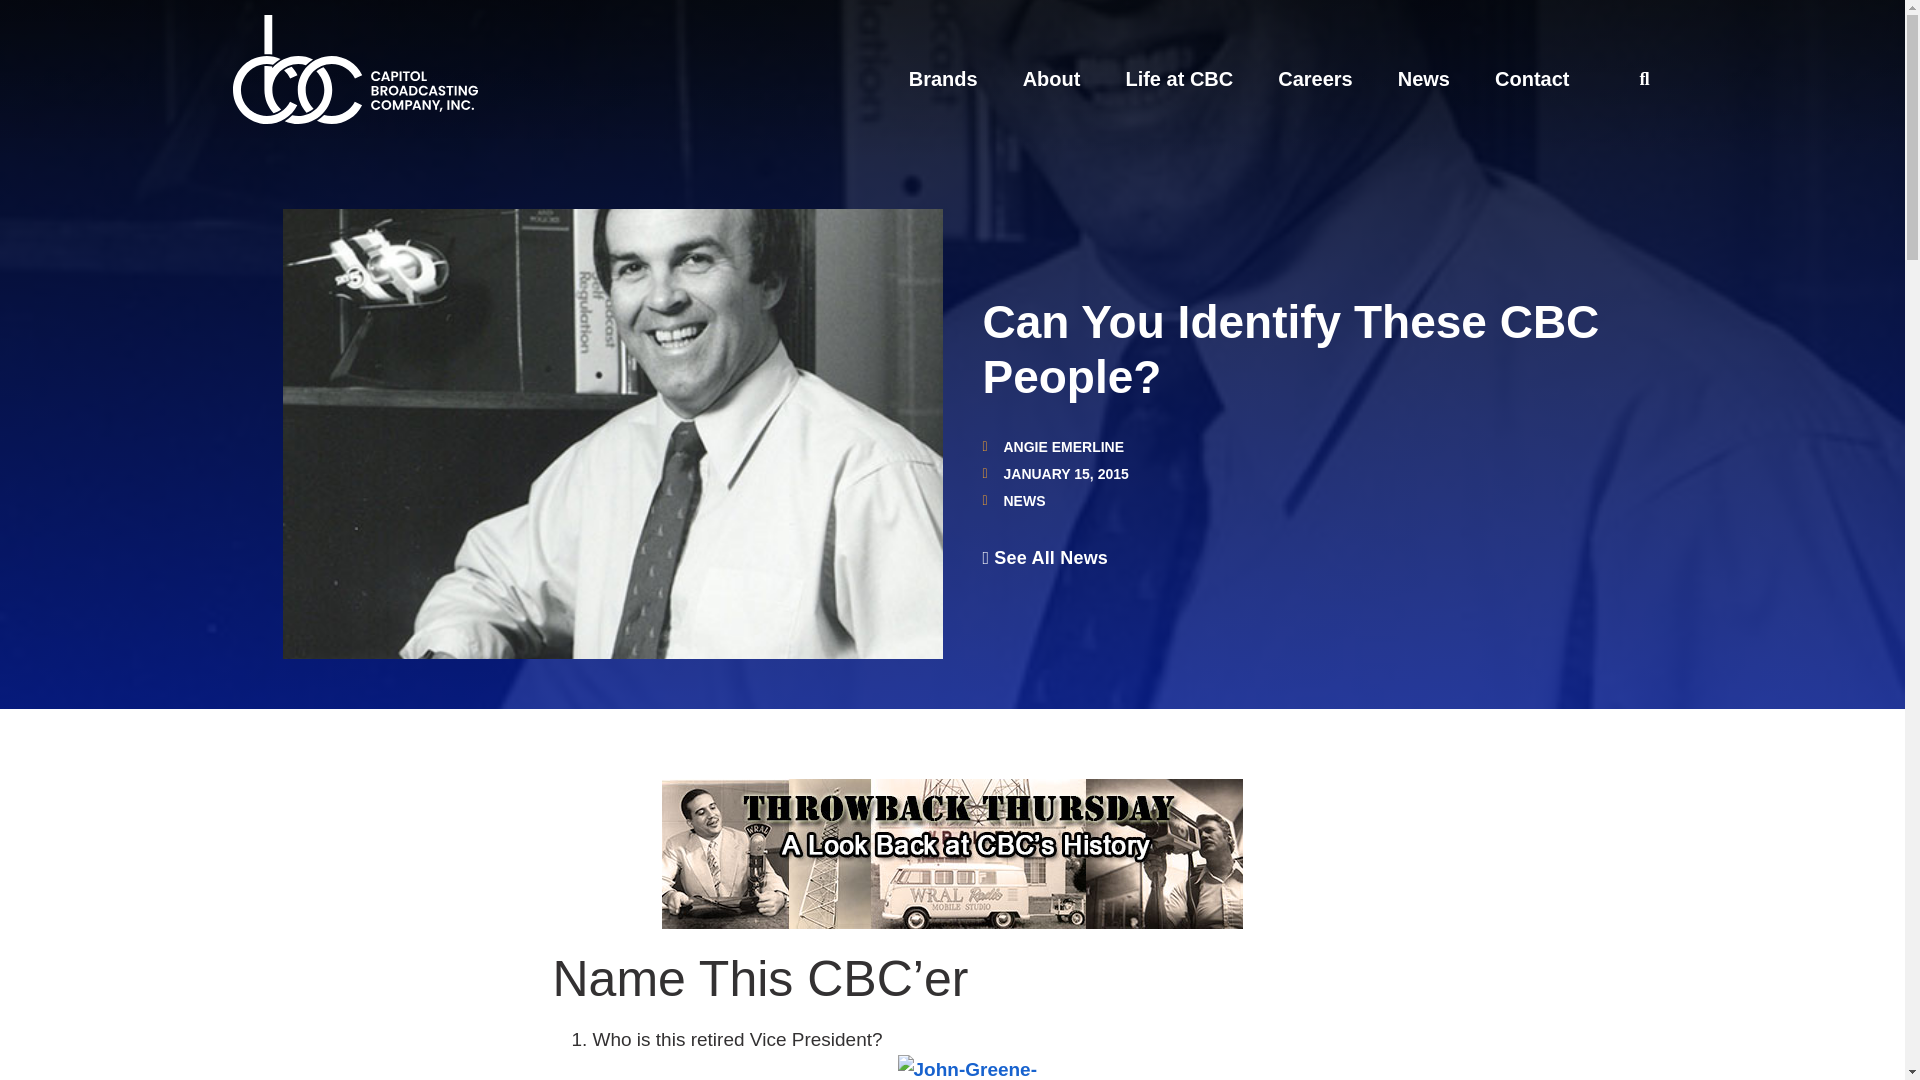 The width and height of the screenshot is (1920, 1080). Describe the element at coordinates (1025, 500) in the screenshot. I see `NEWS` at that location.